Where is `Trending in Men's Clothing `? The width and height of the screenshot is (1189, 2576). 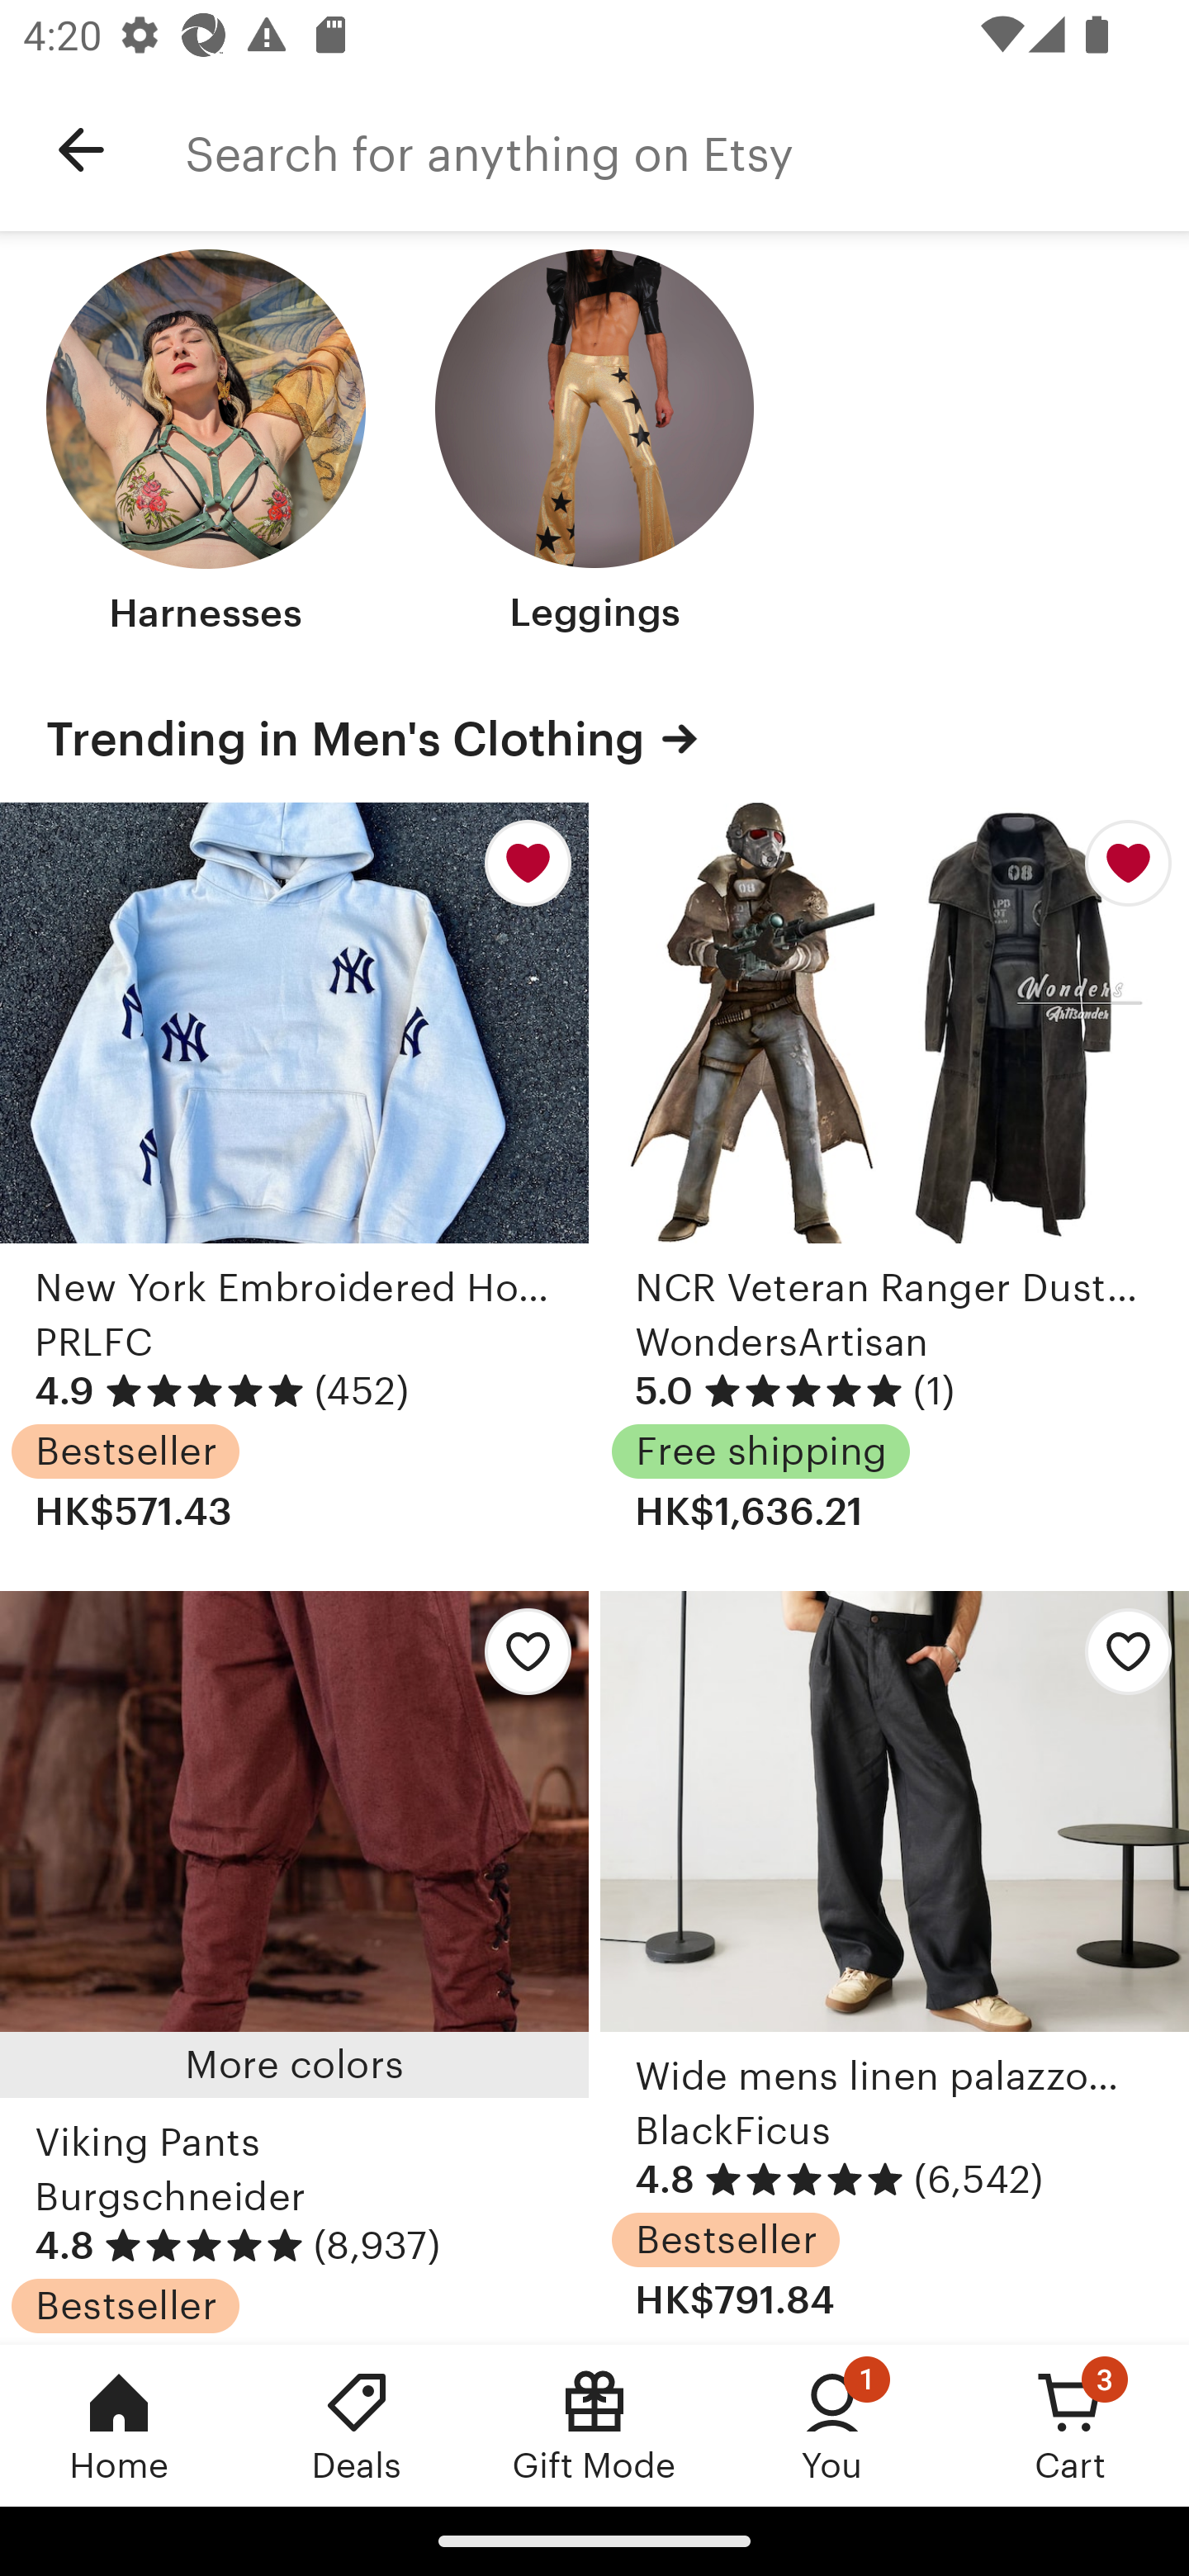 Trending in Men's Clothing  is located at coordinates (594, 739).